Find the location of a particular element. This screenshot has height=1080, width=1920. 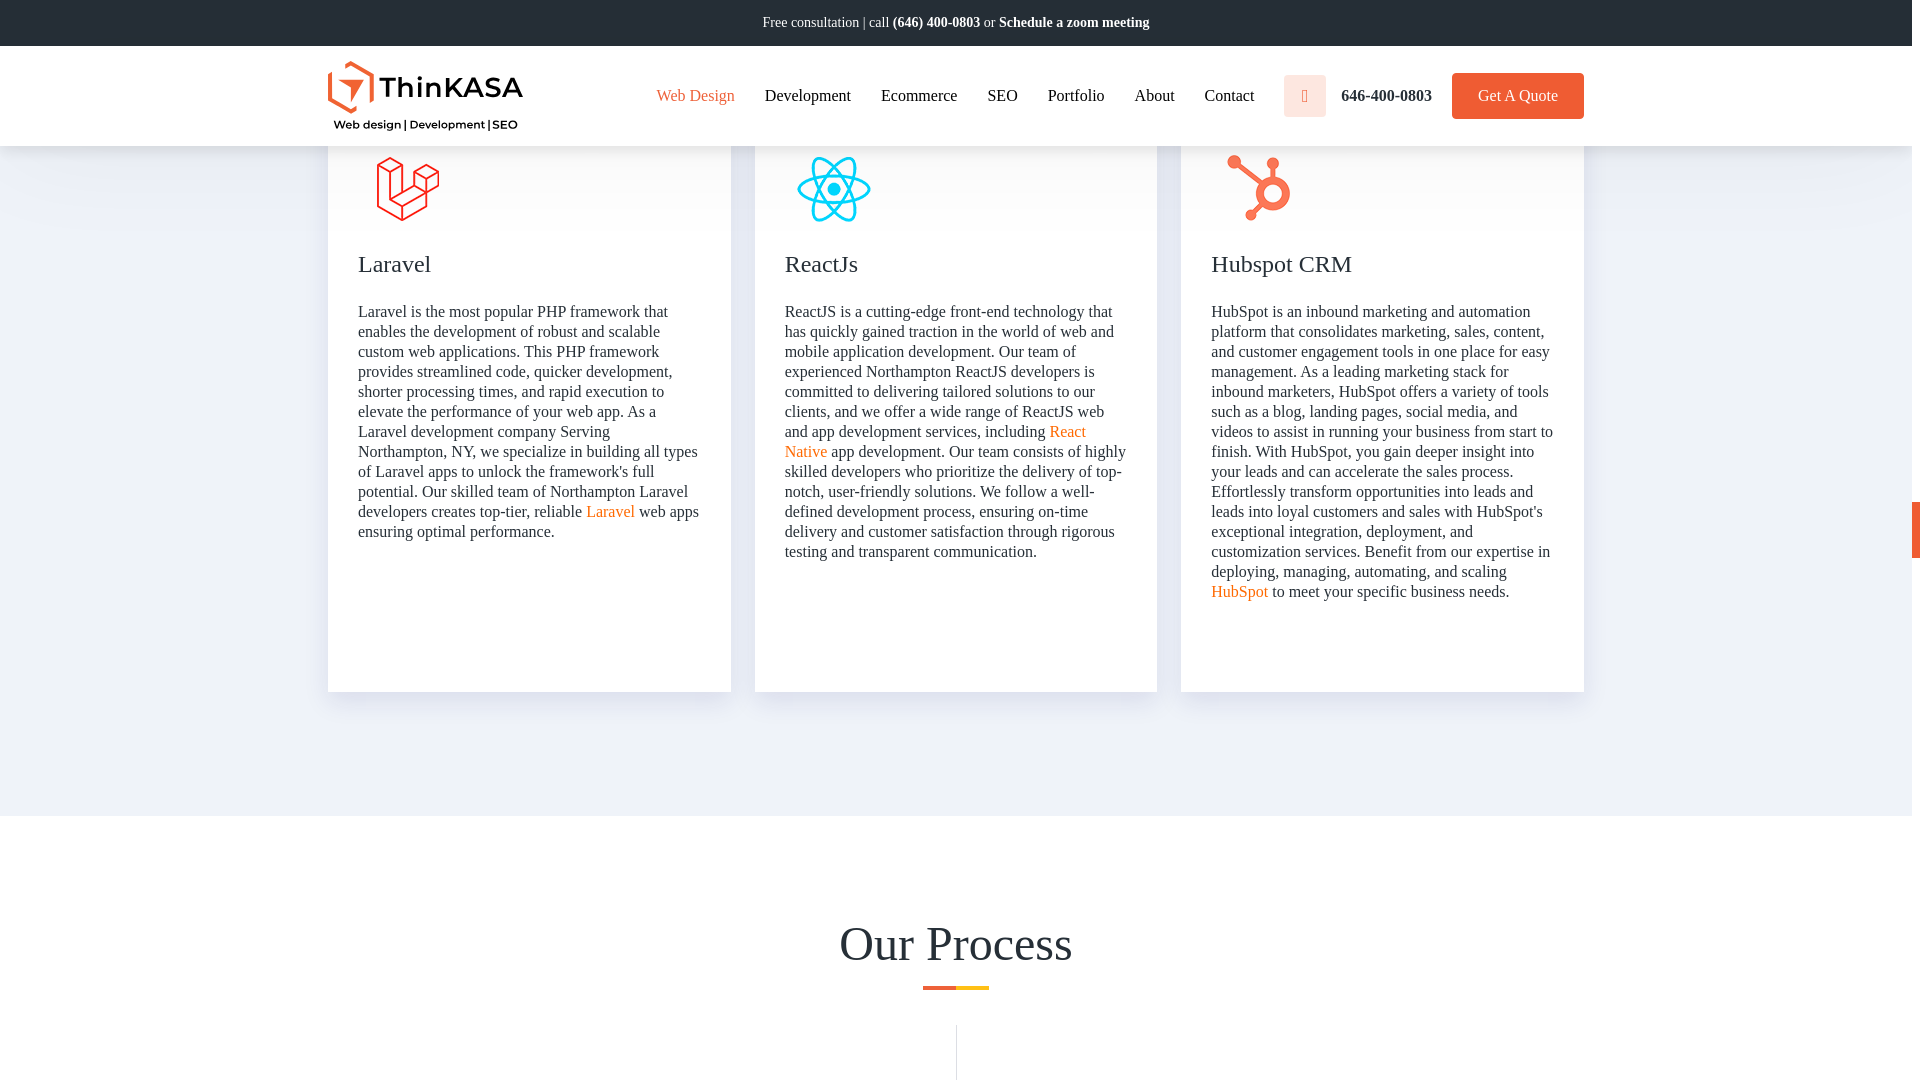

HubSpot is located at coordinates (1239, 592).